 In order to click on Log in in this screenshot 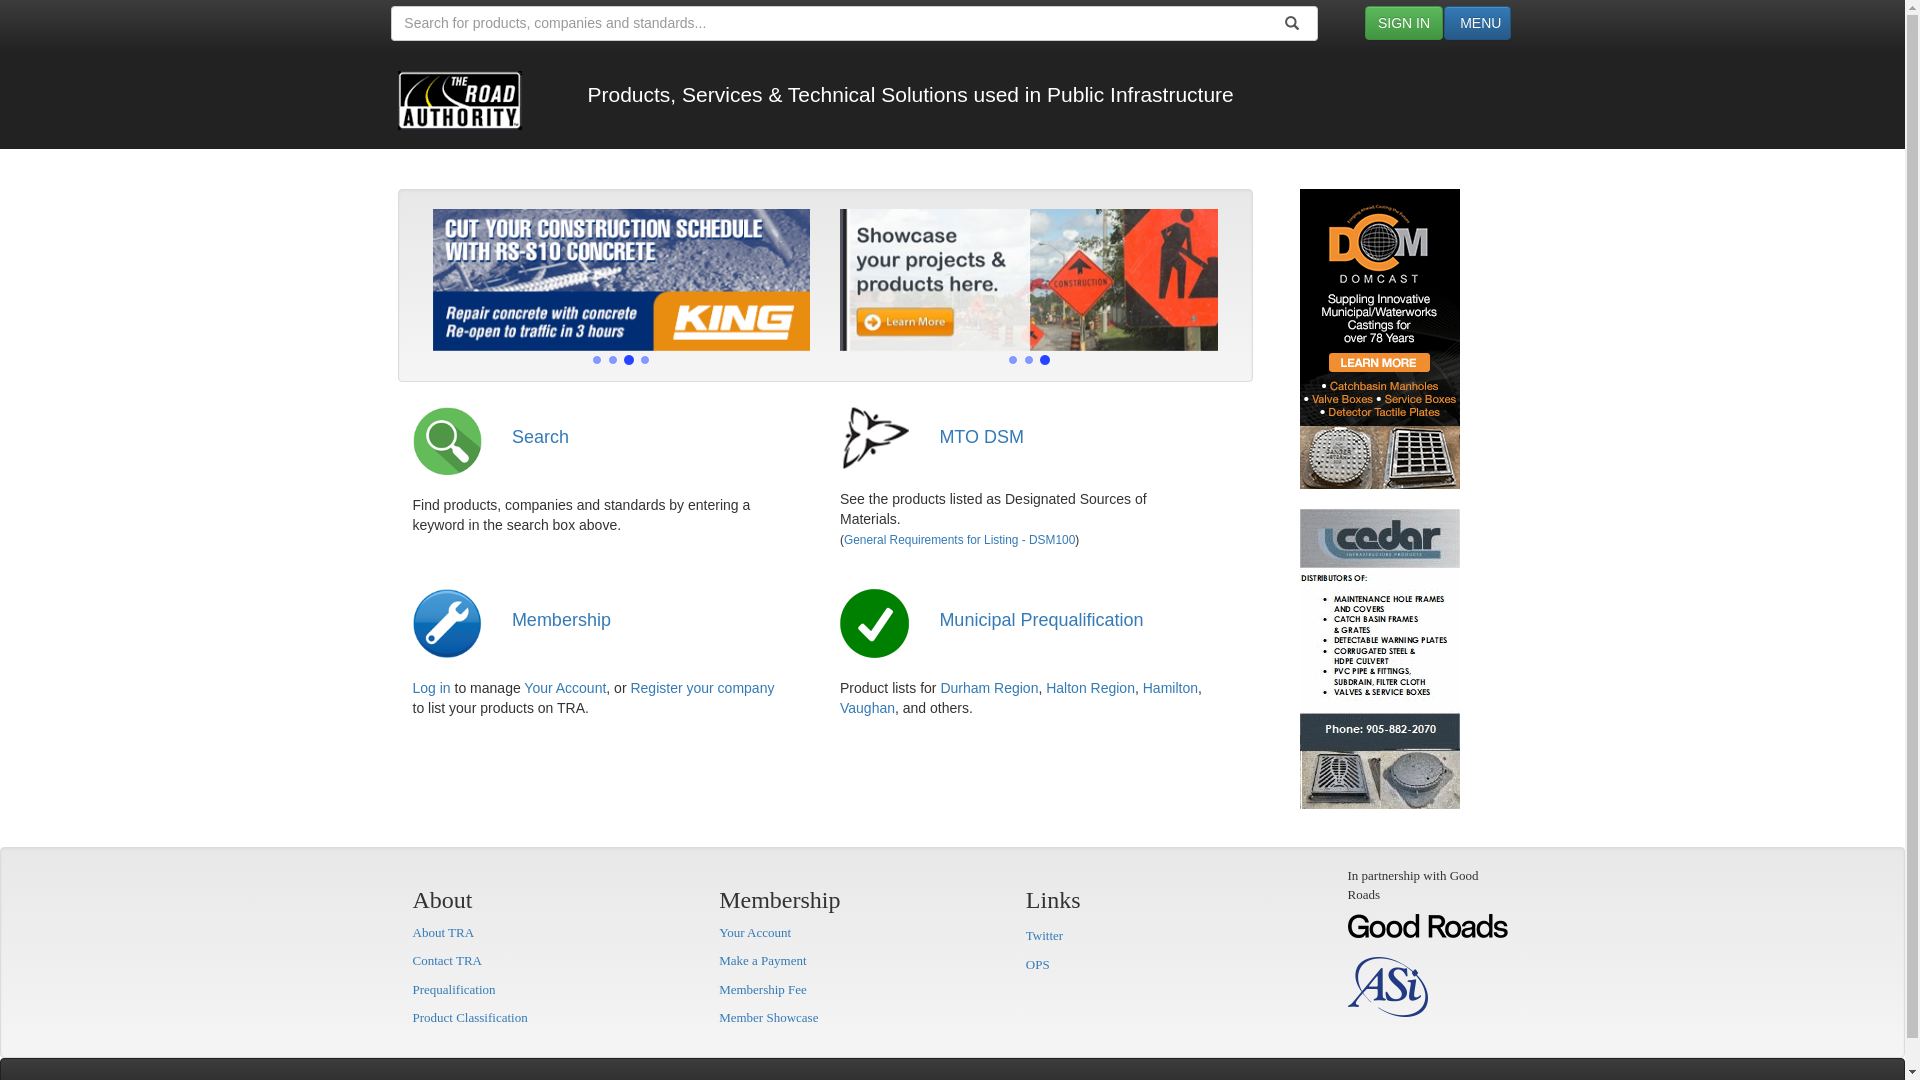, I will do `click(431, 688)`.